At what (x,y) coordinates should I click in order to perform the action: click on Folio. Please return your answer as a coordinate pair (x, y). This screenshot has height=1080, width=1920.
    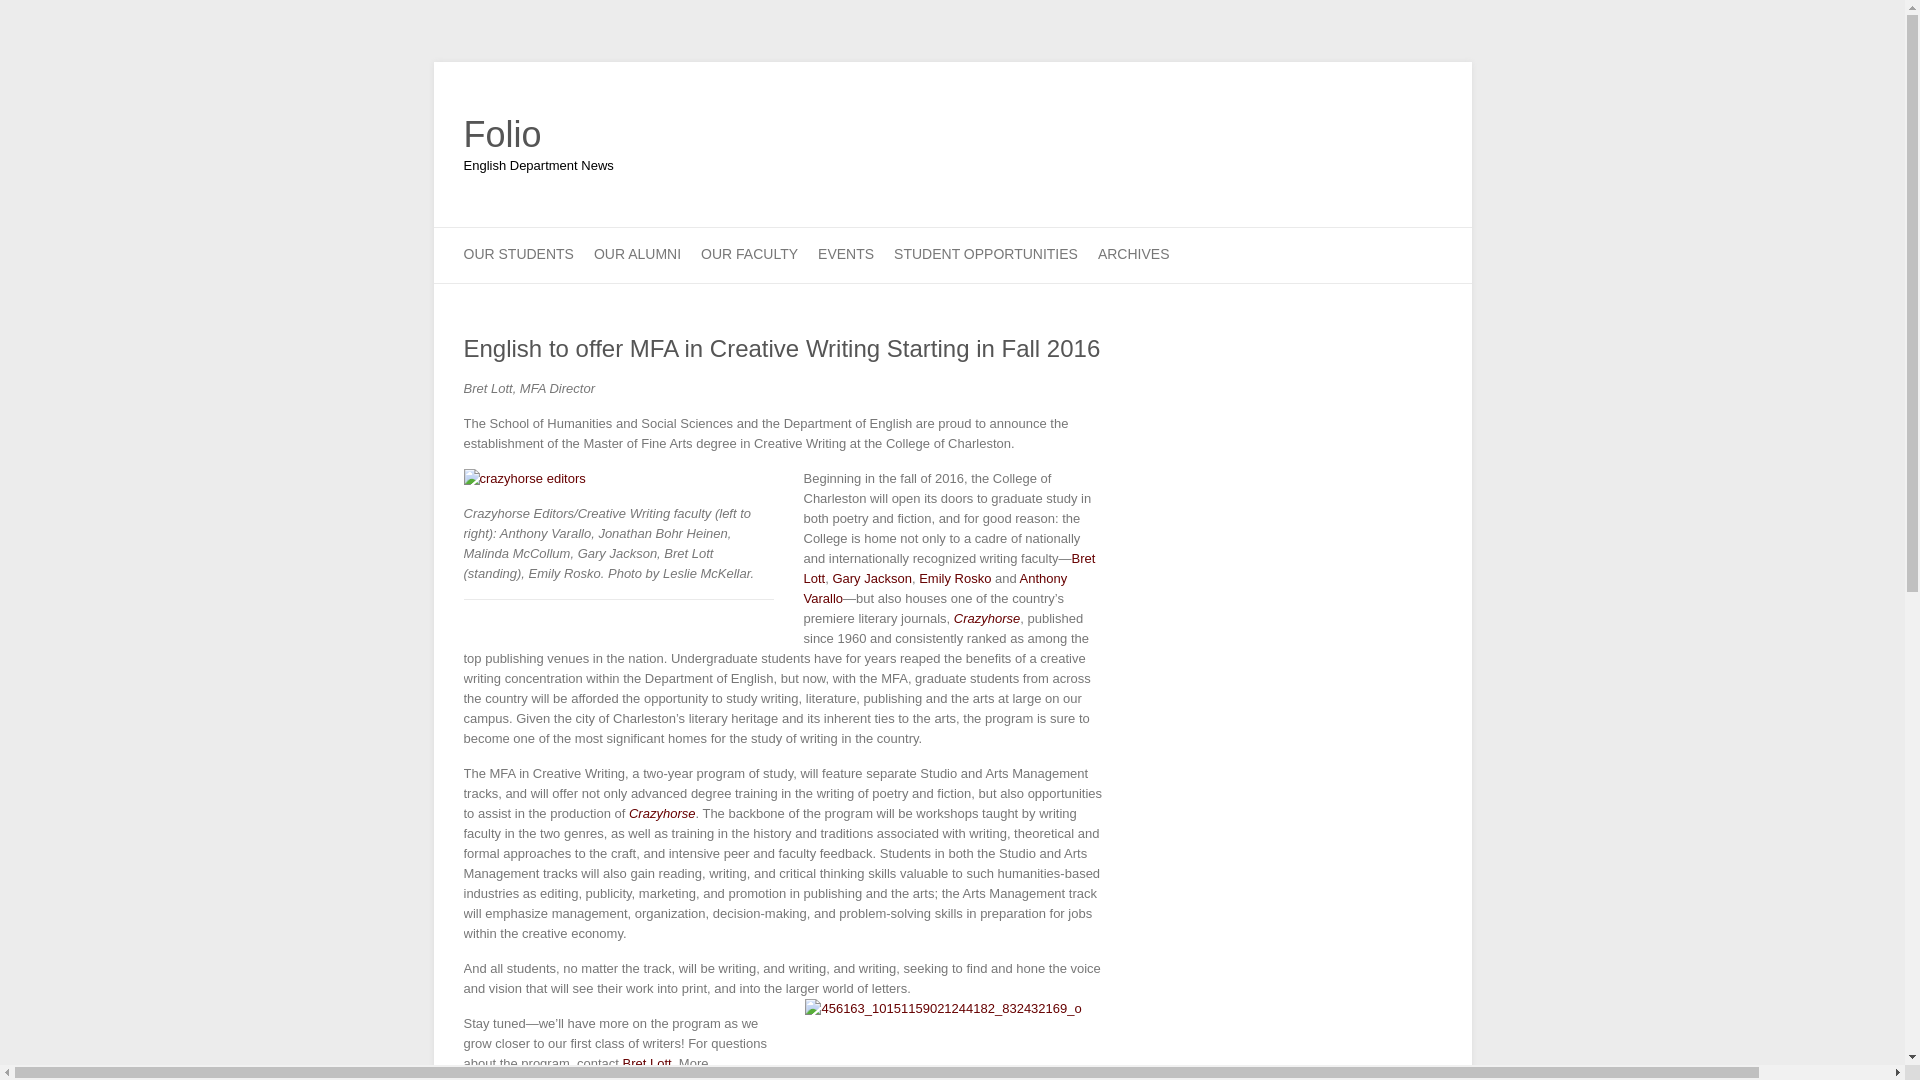
    Looking at the image, I should click on (539, 134).